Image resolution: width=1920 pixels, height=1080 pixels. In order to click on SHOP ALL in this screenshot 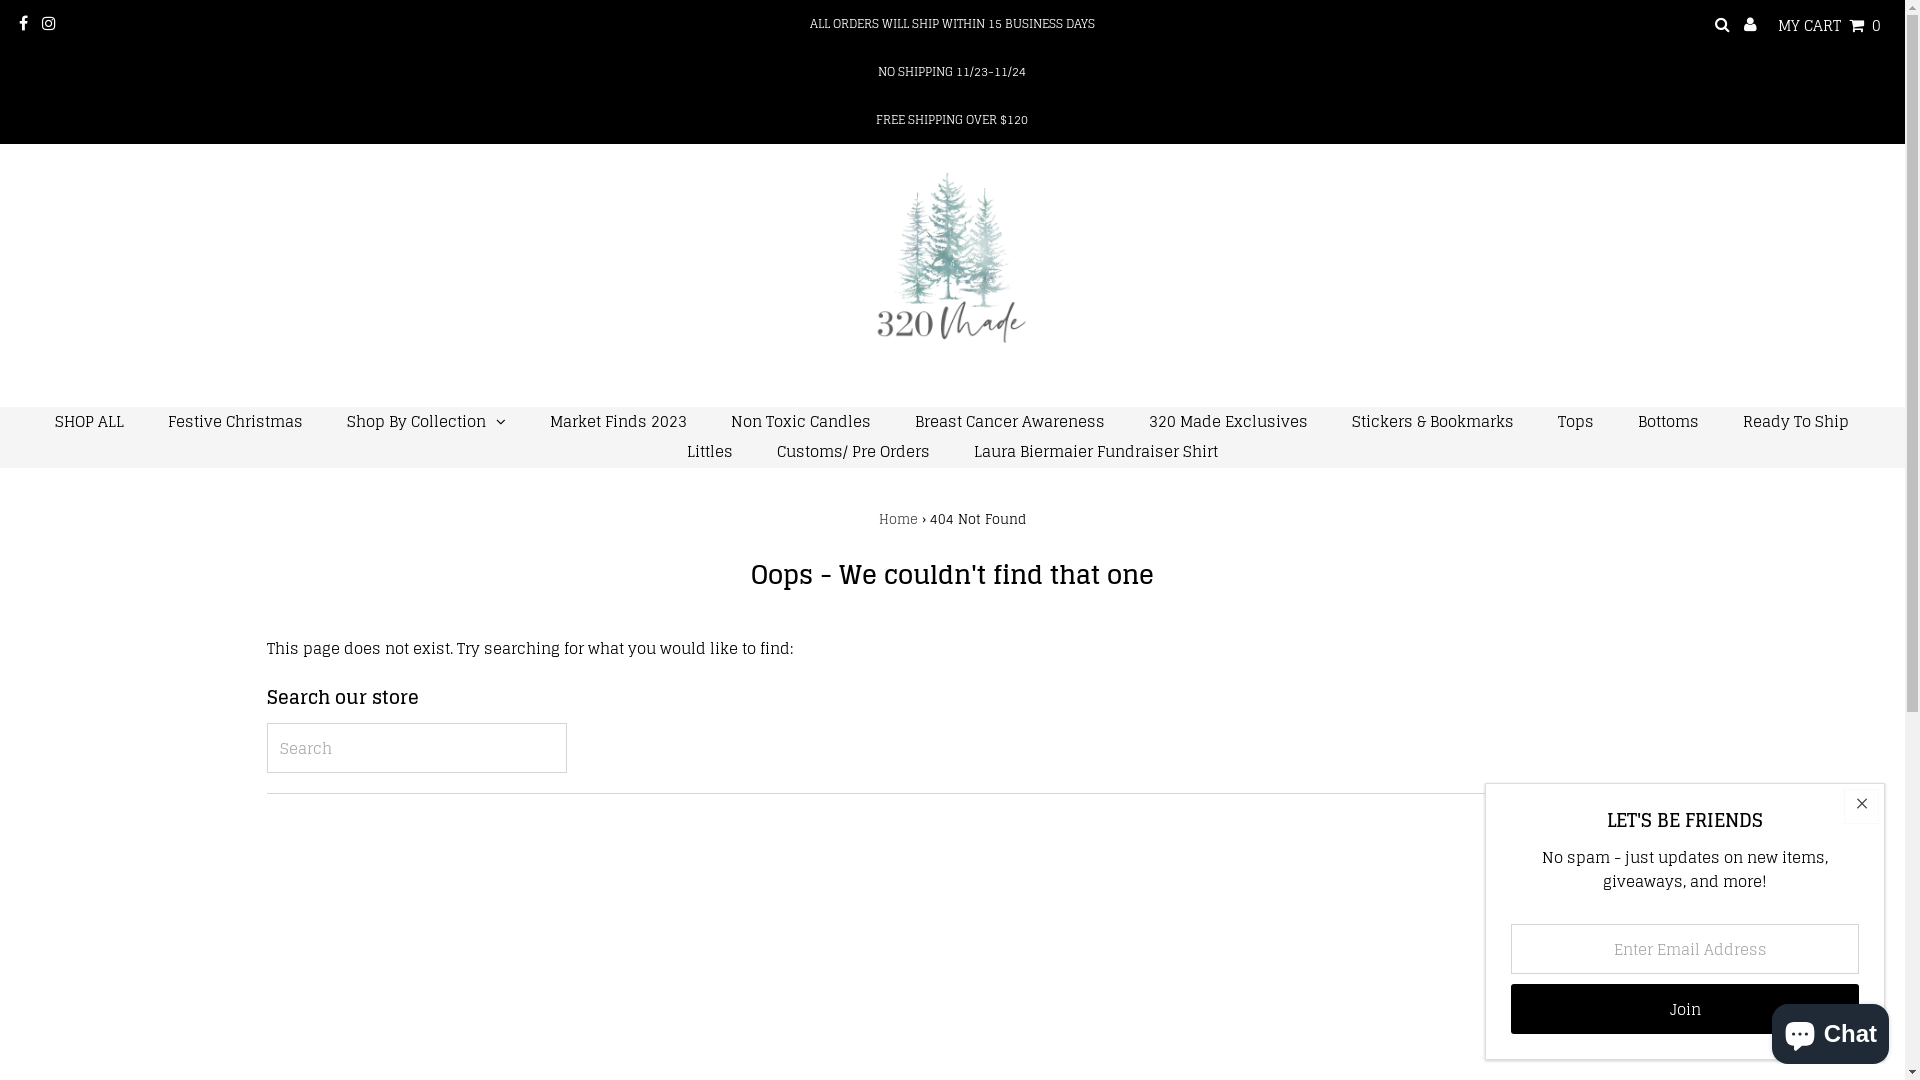, I will do `click(90, 422)`.